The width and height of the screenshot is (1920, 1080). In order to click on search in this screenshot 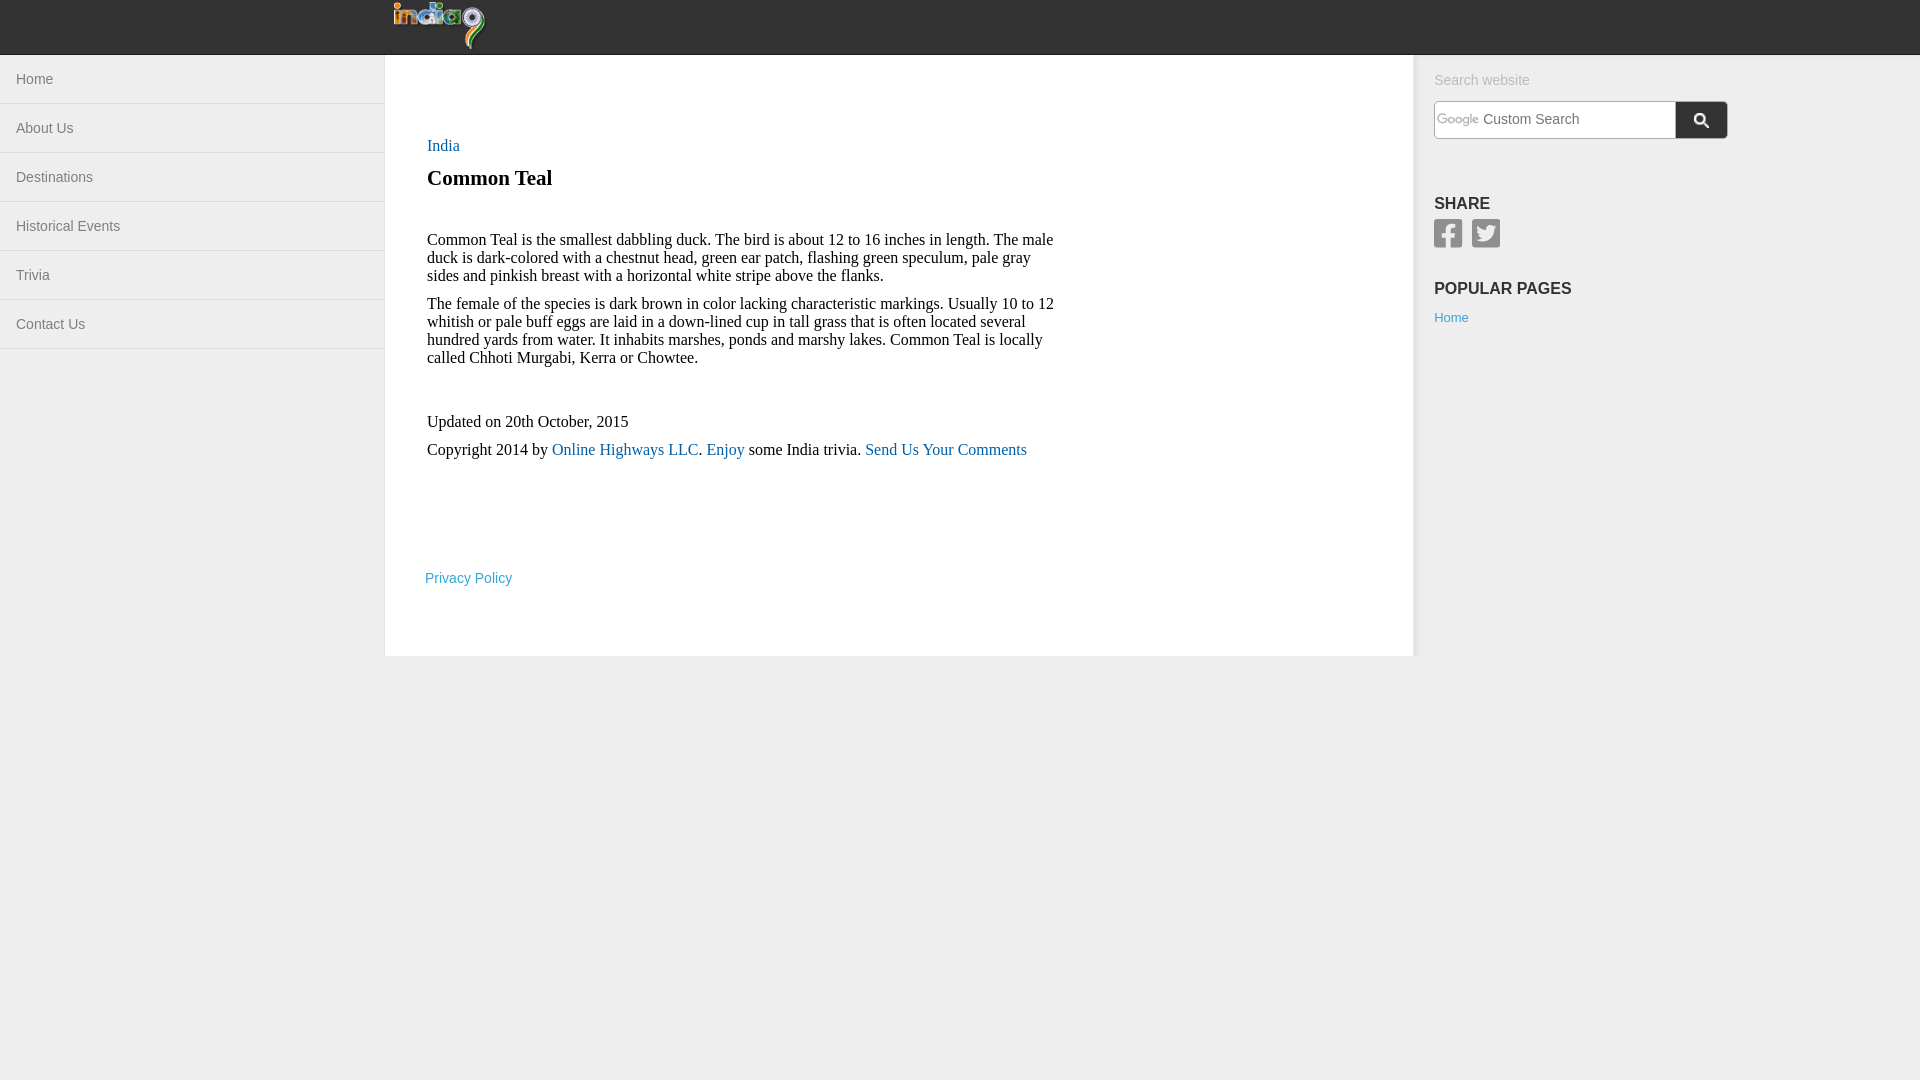, I will do `click(1702, 120)`.